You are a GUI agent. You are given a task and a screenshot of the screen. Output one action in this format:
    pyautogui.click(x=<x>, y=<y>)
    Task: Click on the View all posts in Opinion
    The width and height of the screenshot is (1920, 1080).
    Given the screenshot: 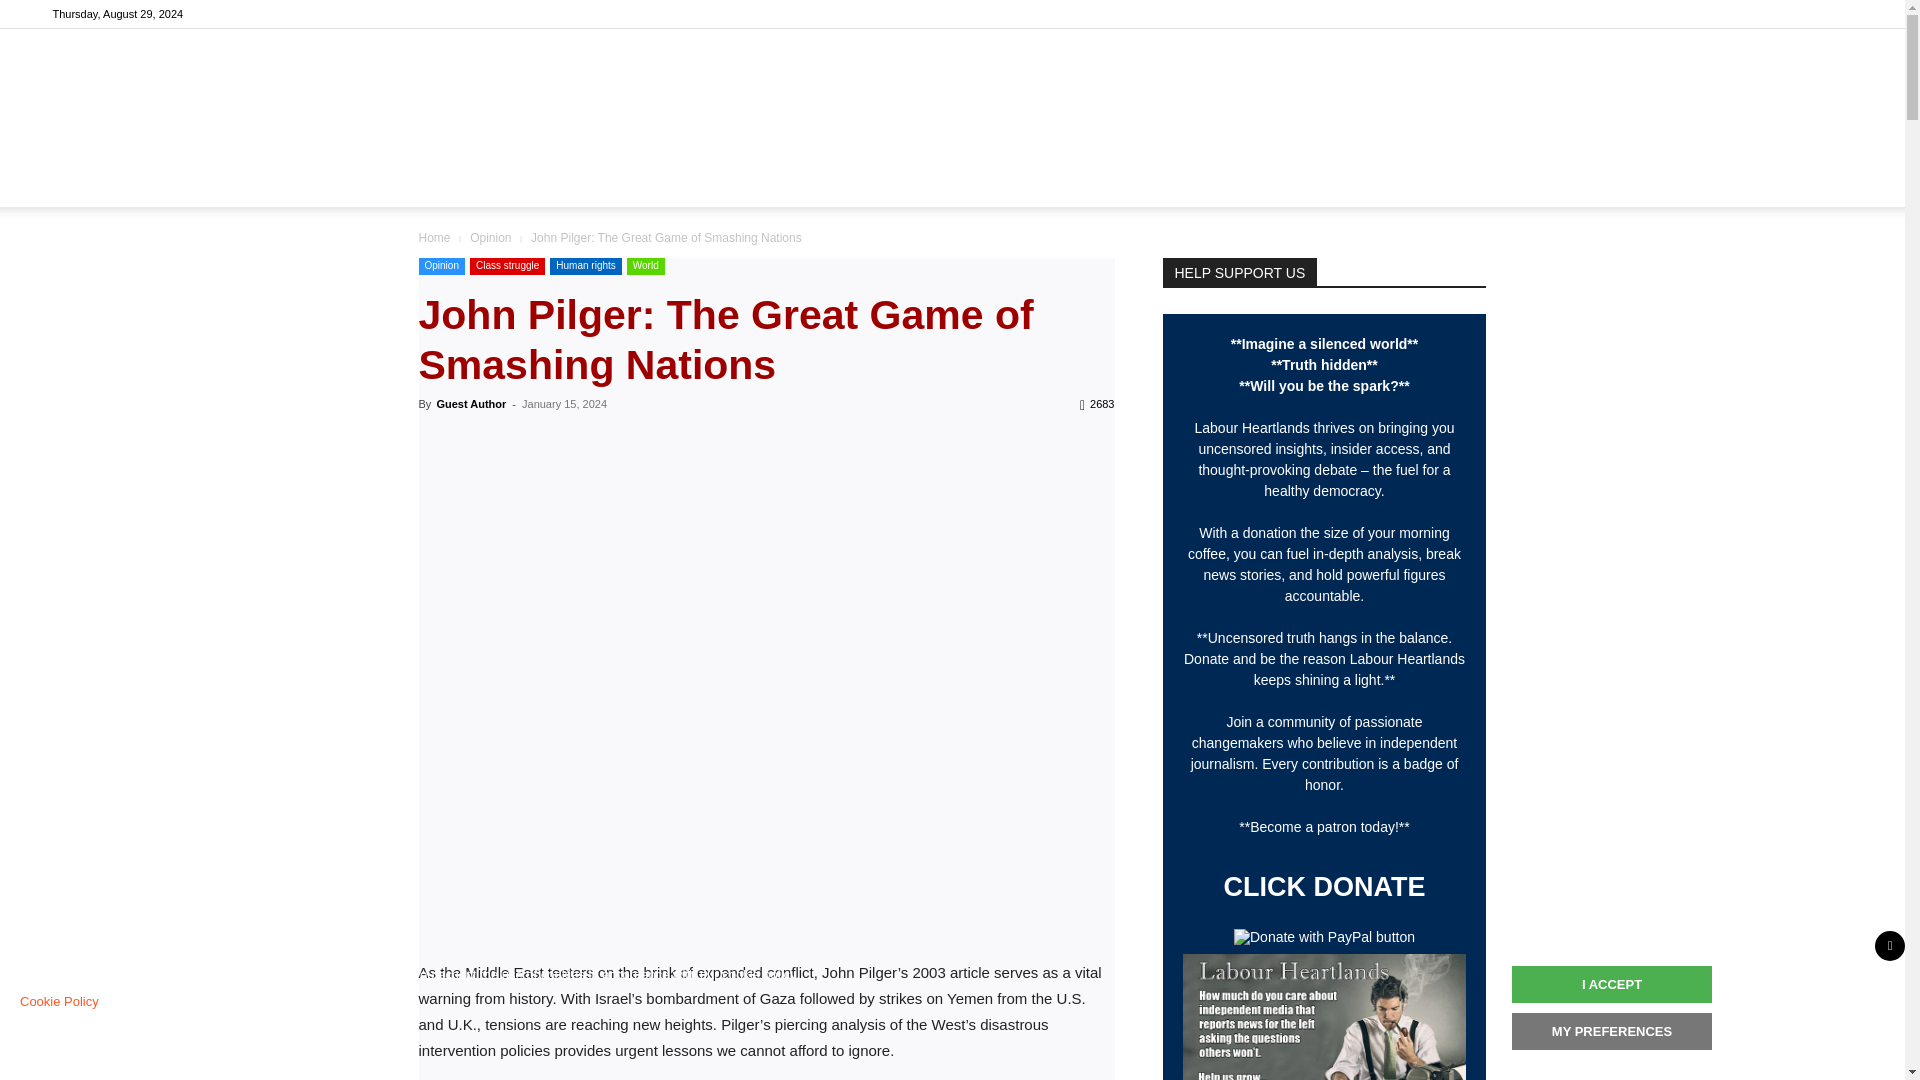 What is the action you would take?
    pyautogui.click(x=490, y=238)
    